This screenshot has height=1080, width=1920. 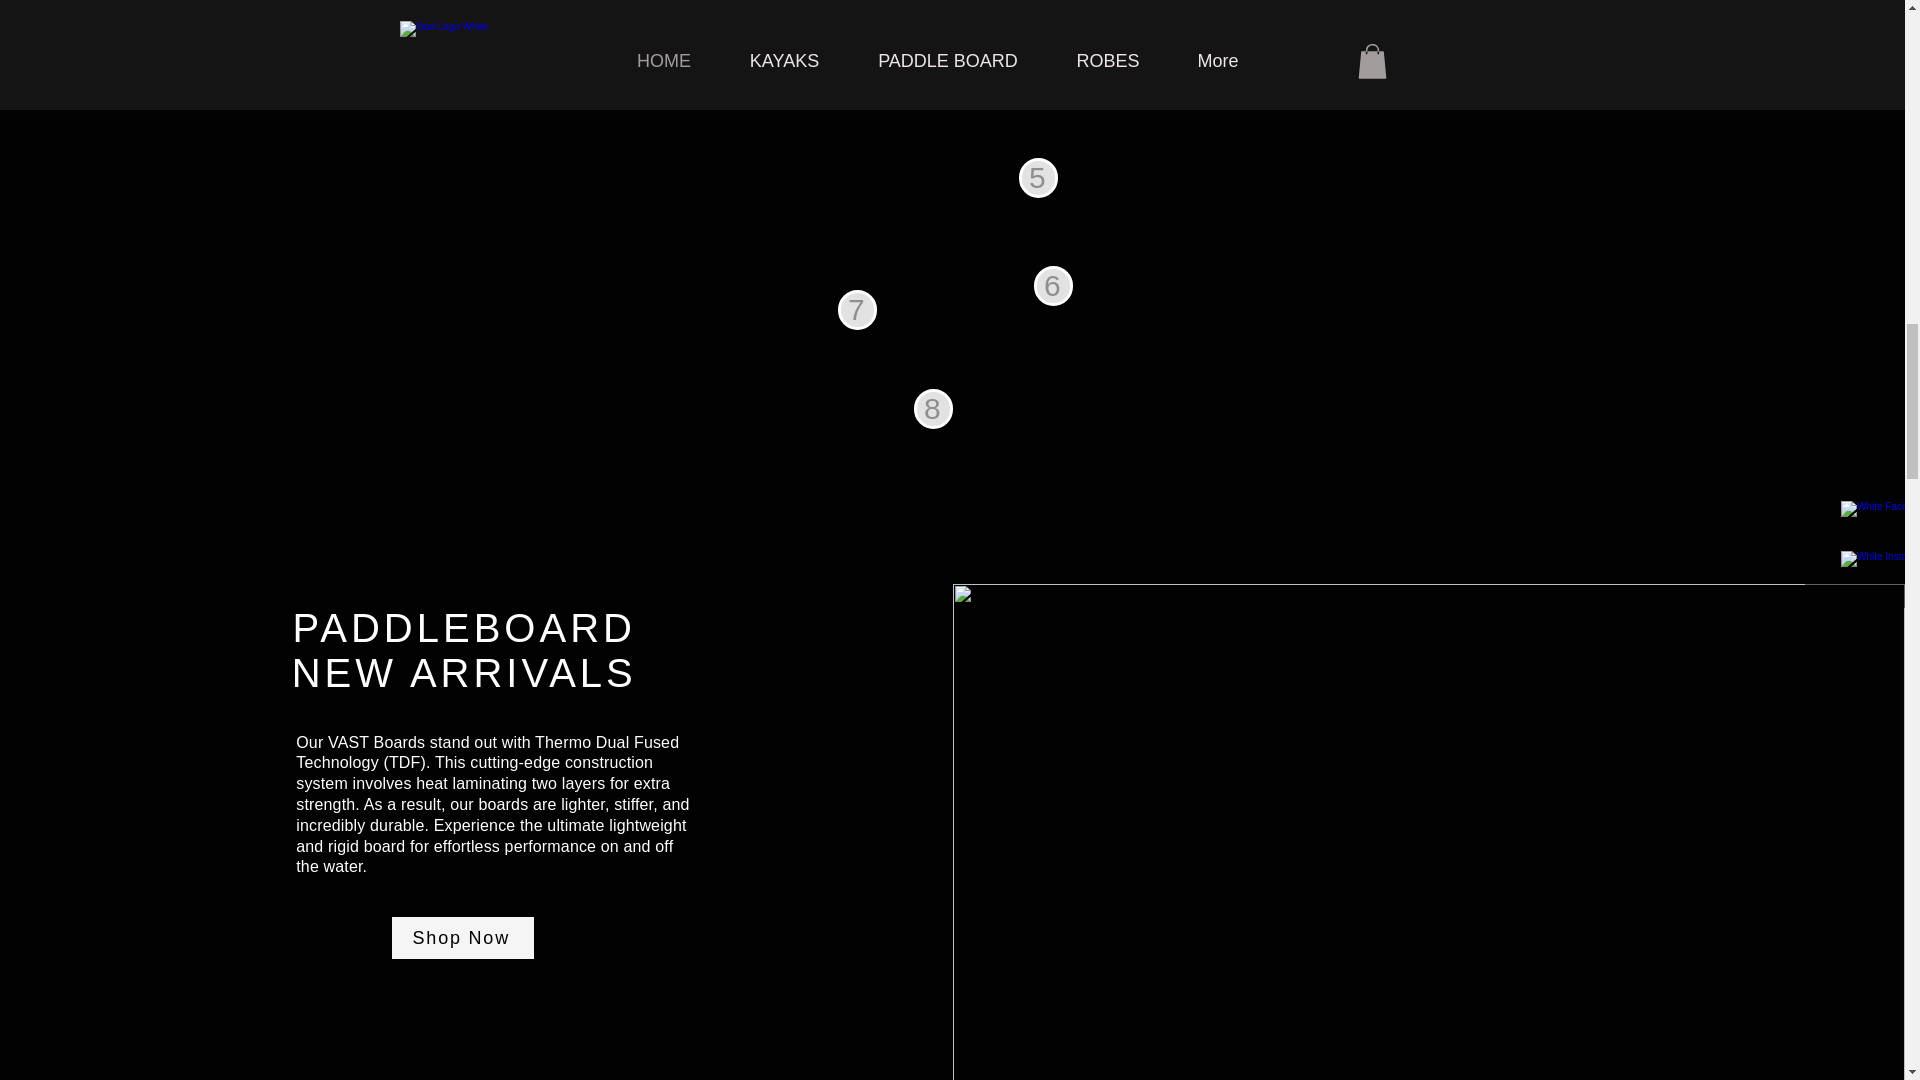 What do you see at coordinates (462, 938) in the screenshot?
I see `Shop Now` at bounding box center [462, 938].